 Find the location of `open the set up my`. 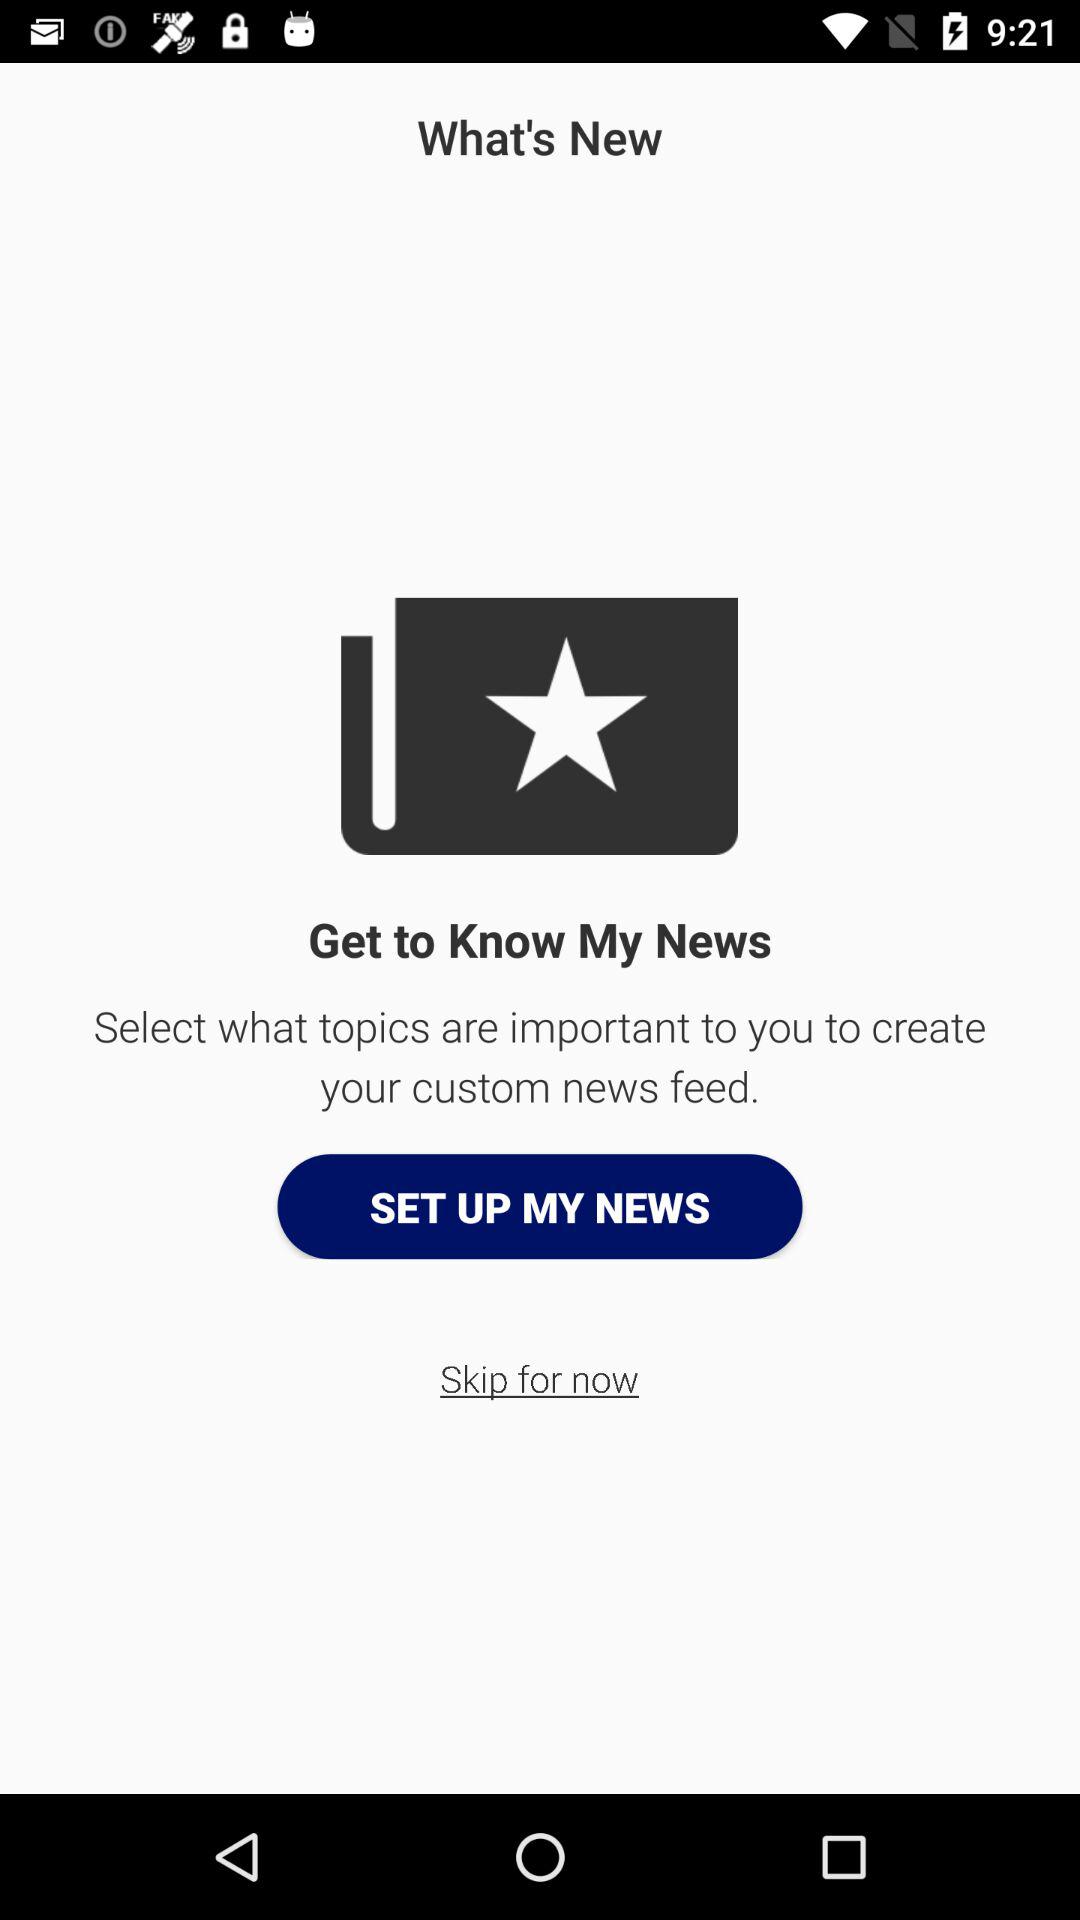

open the set up my is located at coordinates (540, 1206).